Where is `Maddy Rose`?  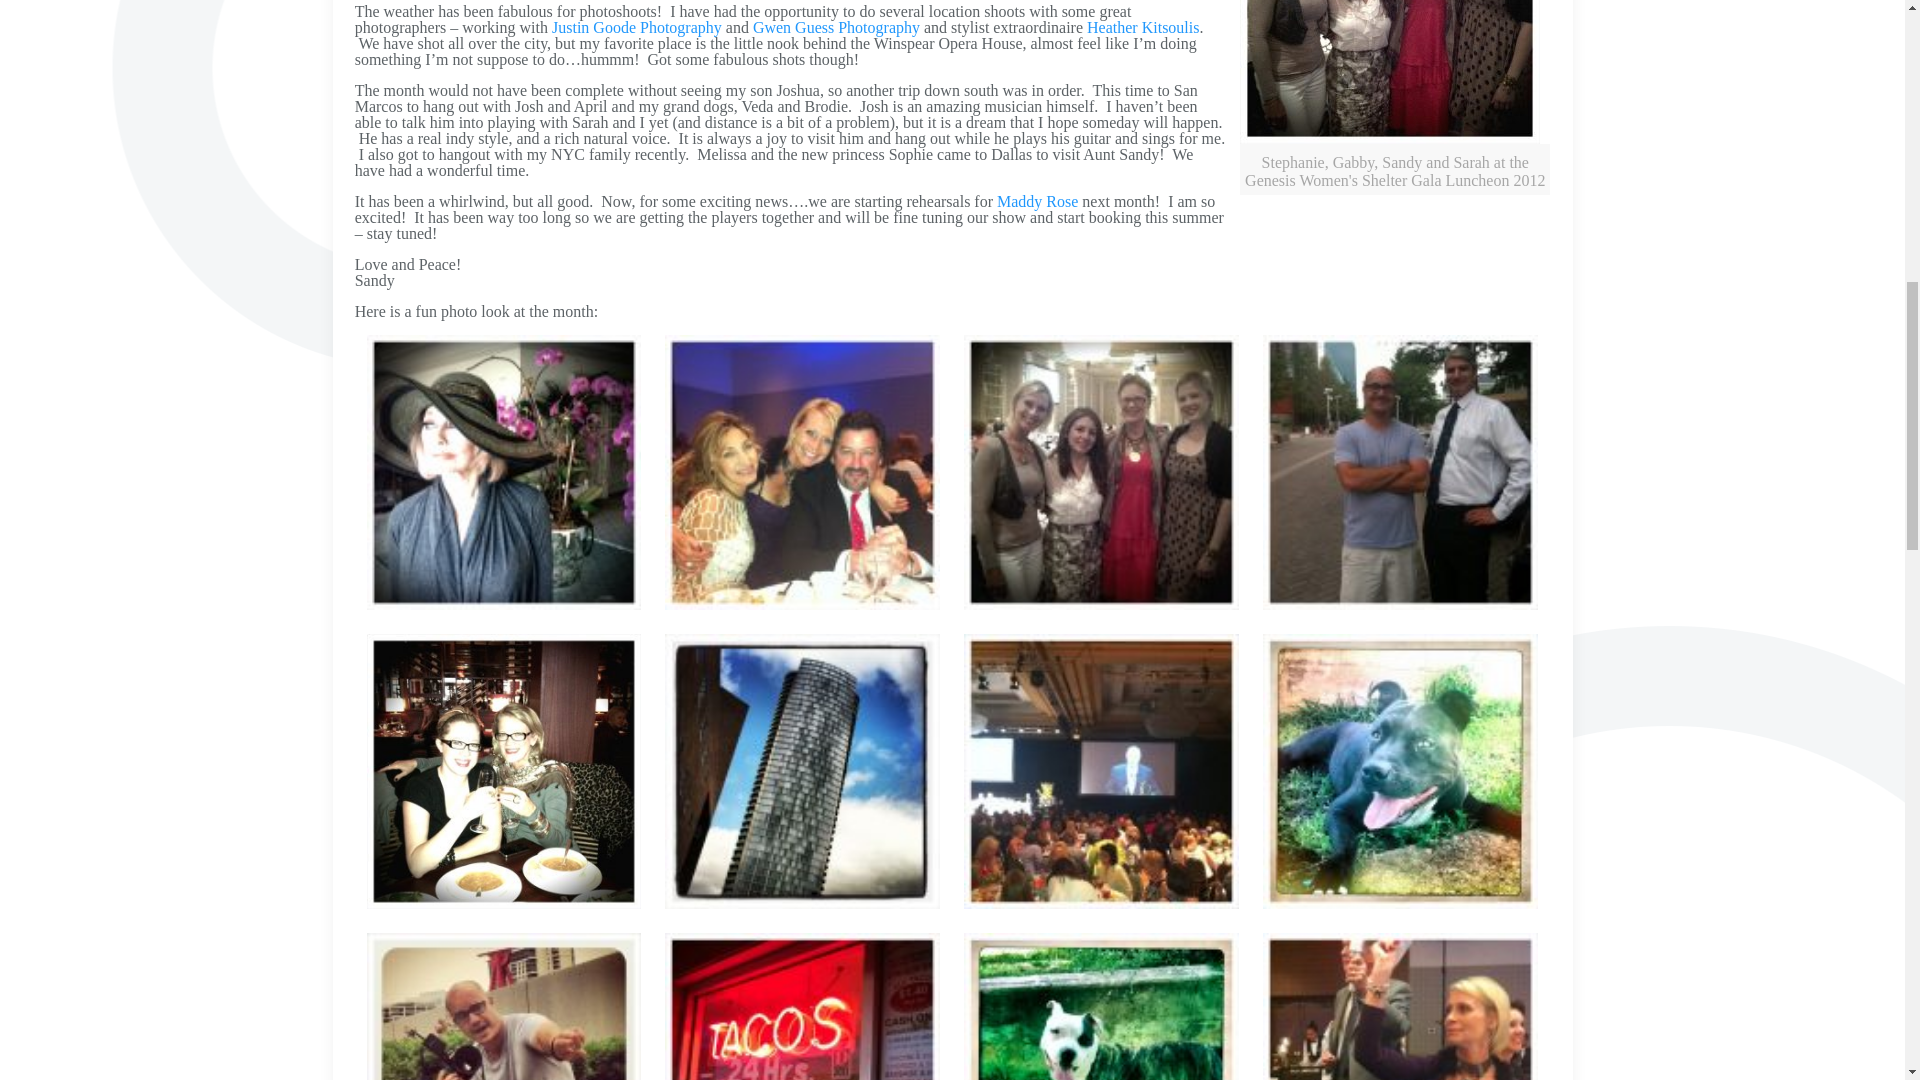
Maddy Rose is located at coordinates (1036, 201).